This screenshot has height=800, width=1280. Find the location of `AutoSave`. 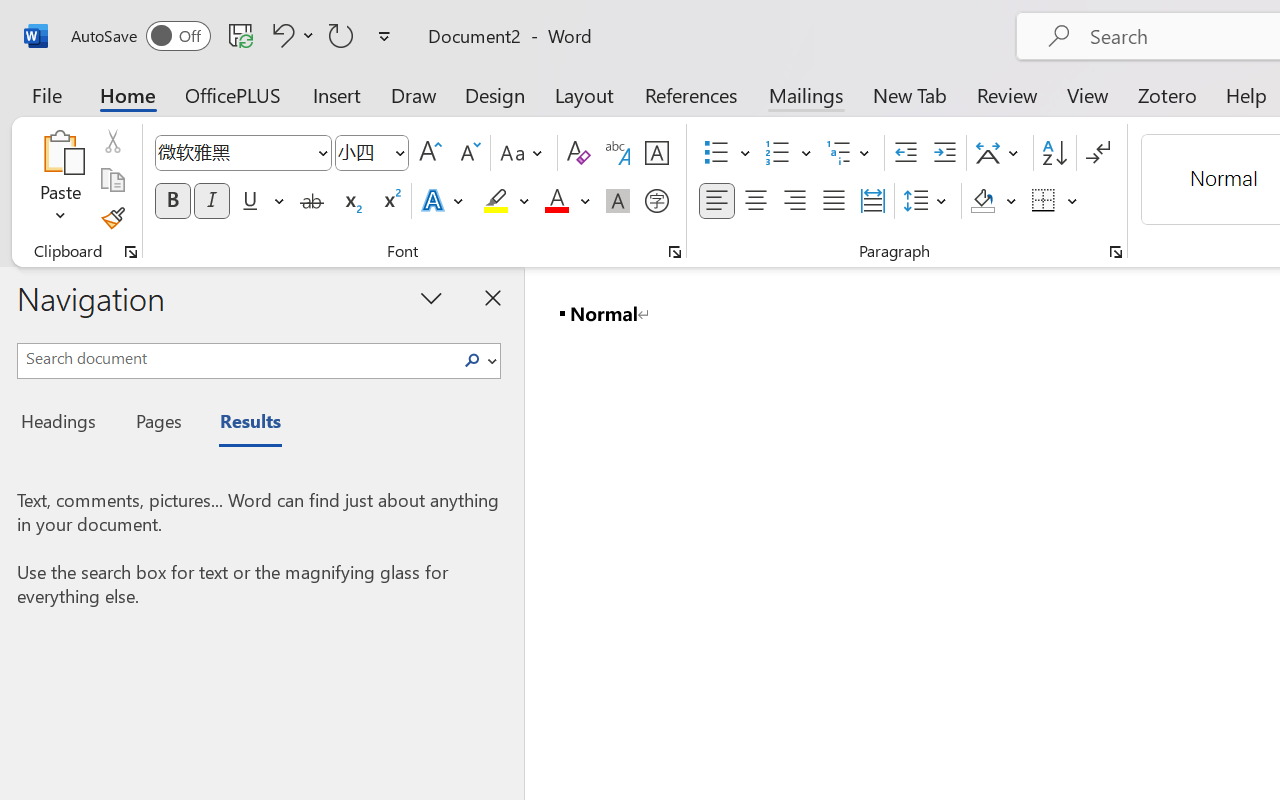

AutoSave is located at coordinates (140, 36).